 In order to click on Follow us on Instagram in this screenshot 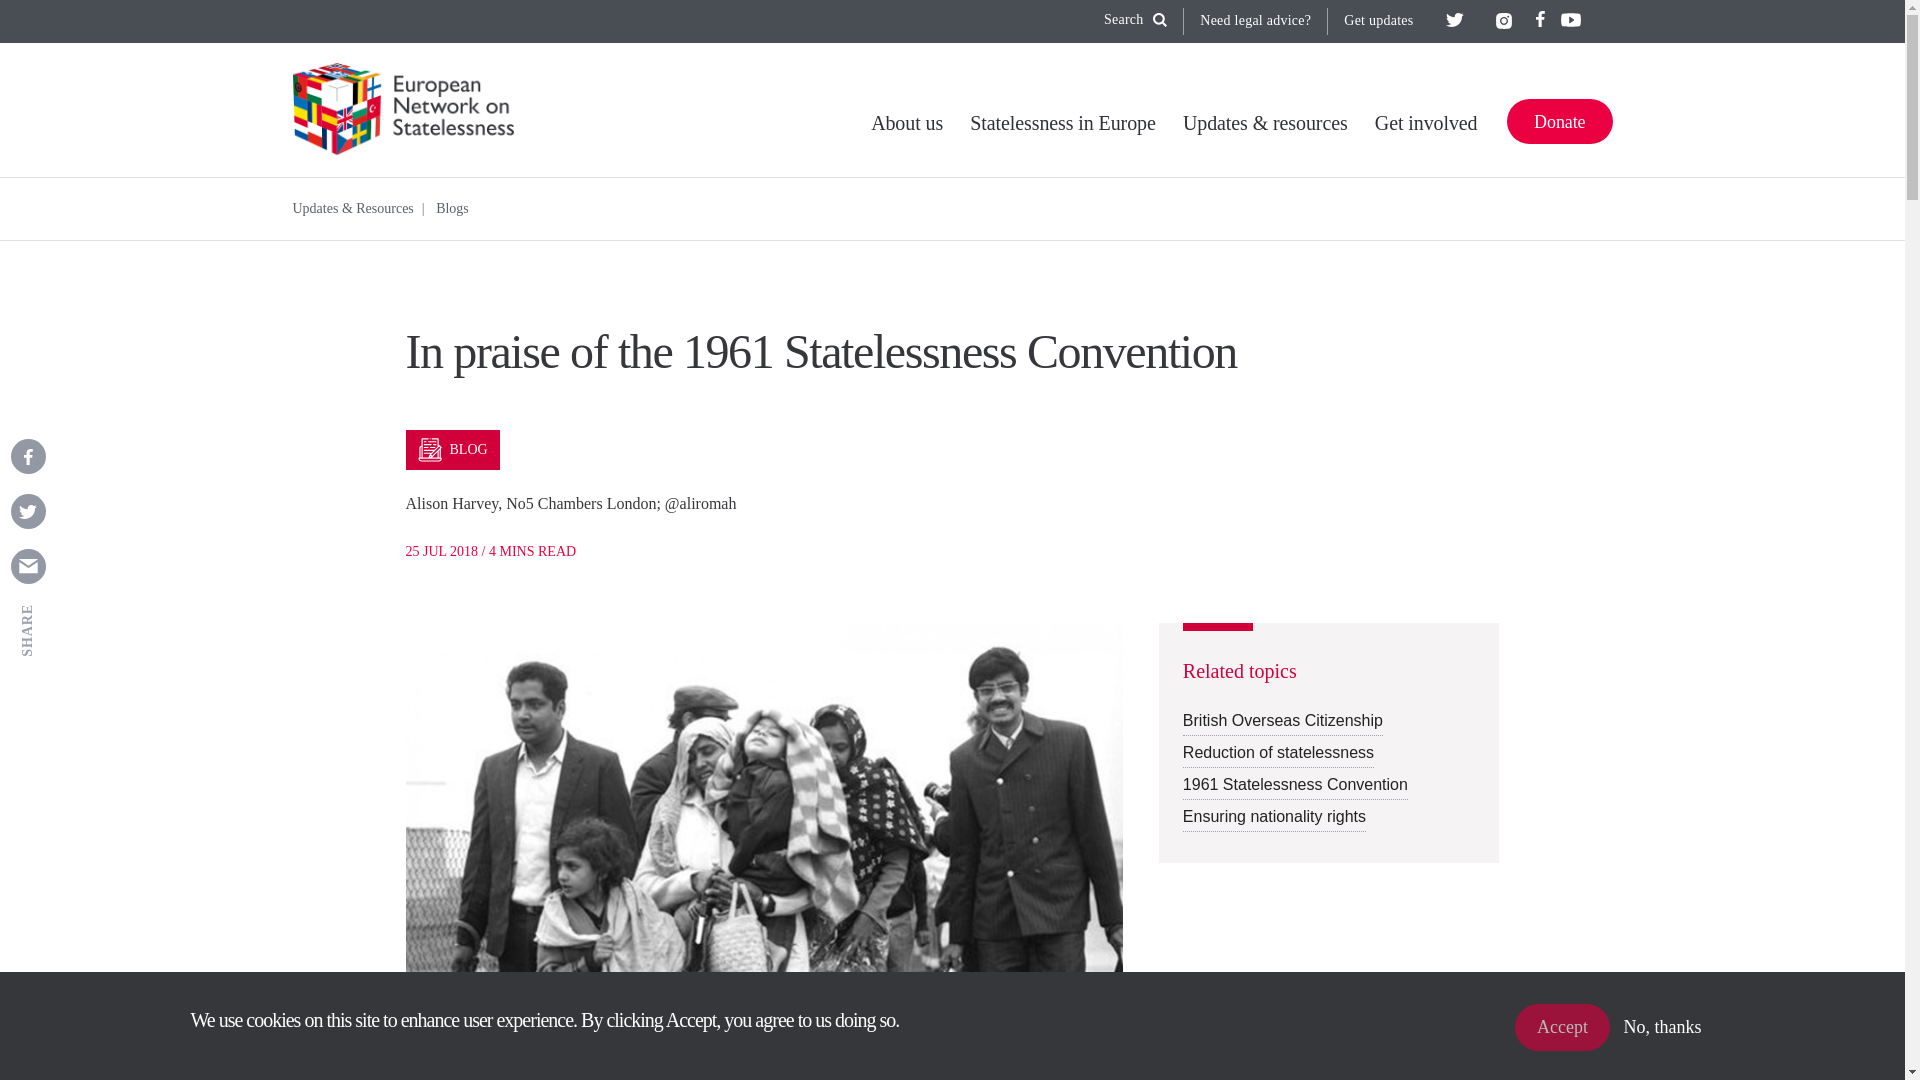, I will do `click(1504, 20)`.